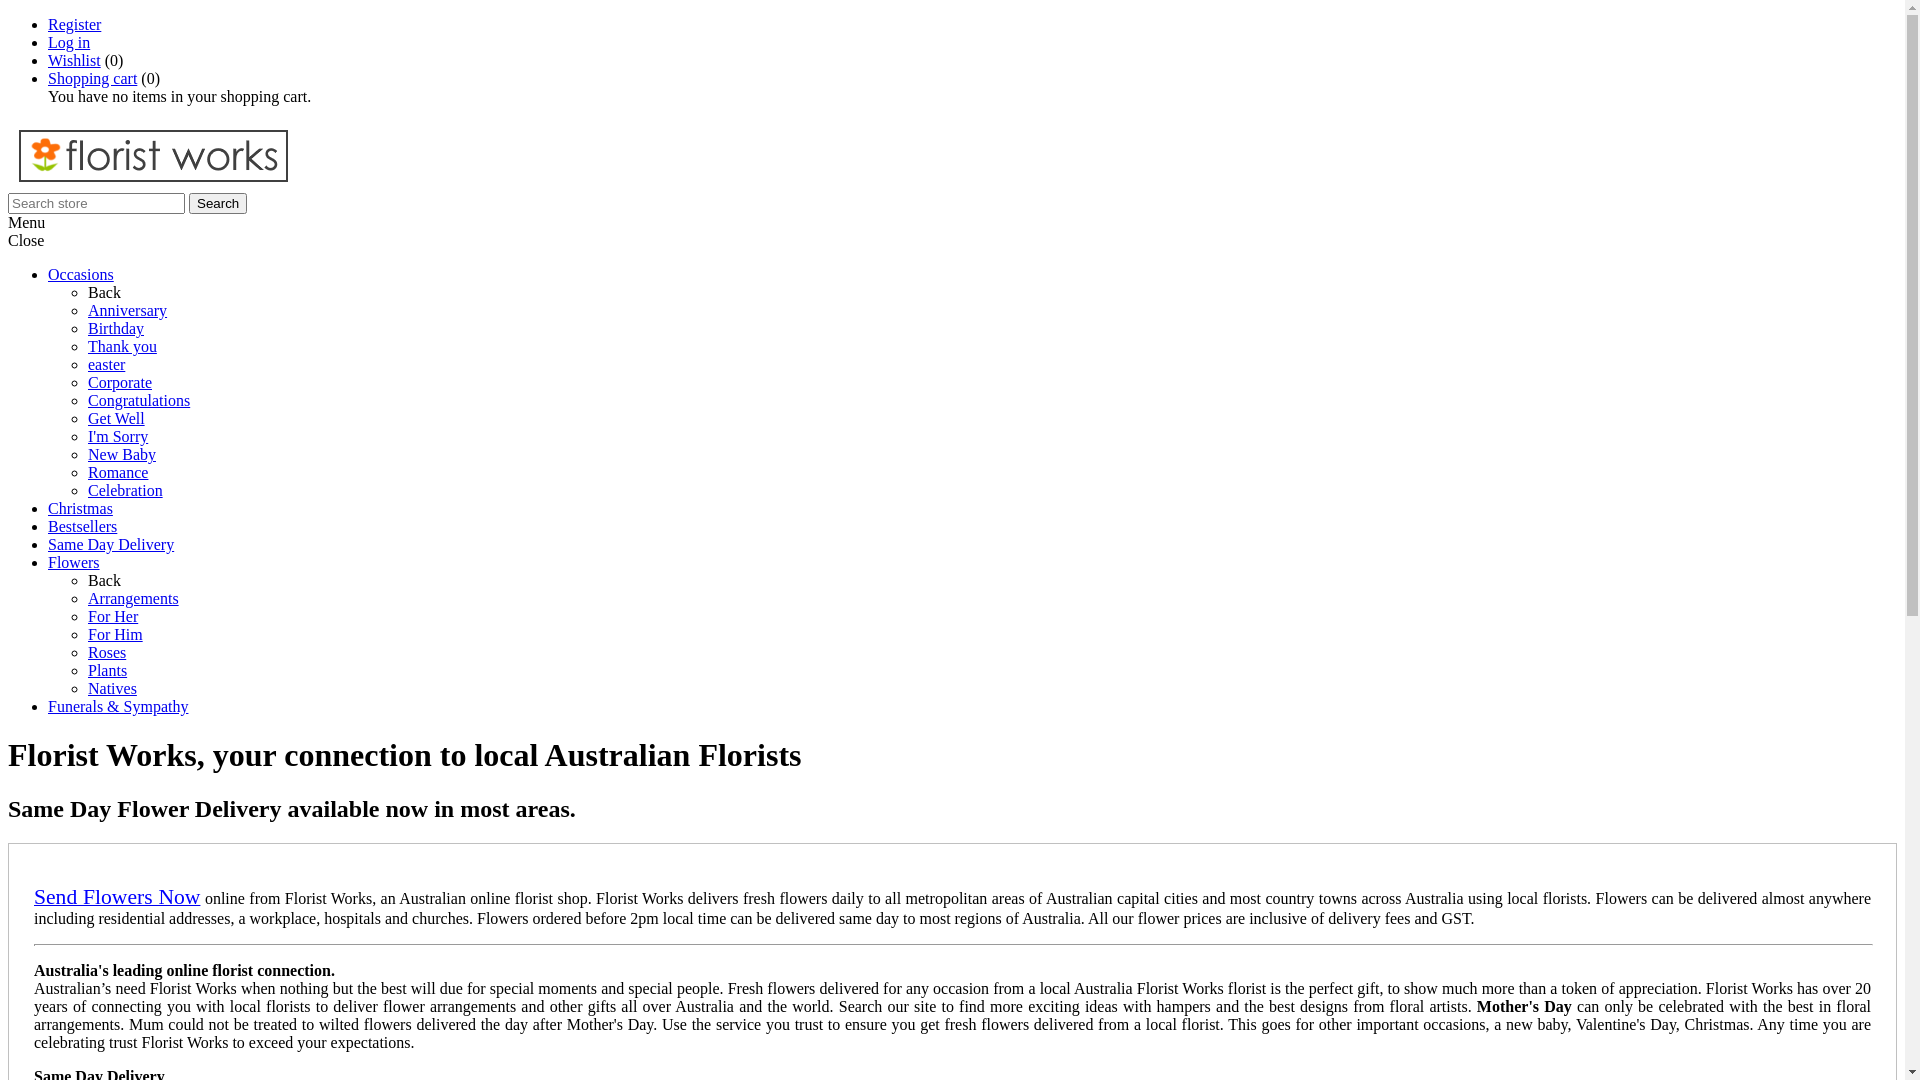 This screenshot has height=1080, width=1920. What do you see at coordinates (116, 634) in the screenshot?
I see `For Him` at bounding box center [116, 634].